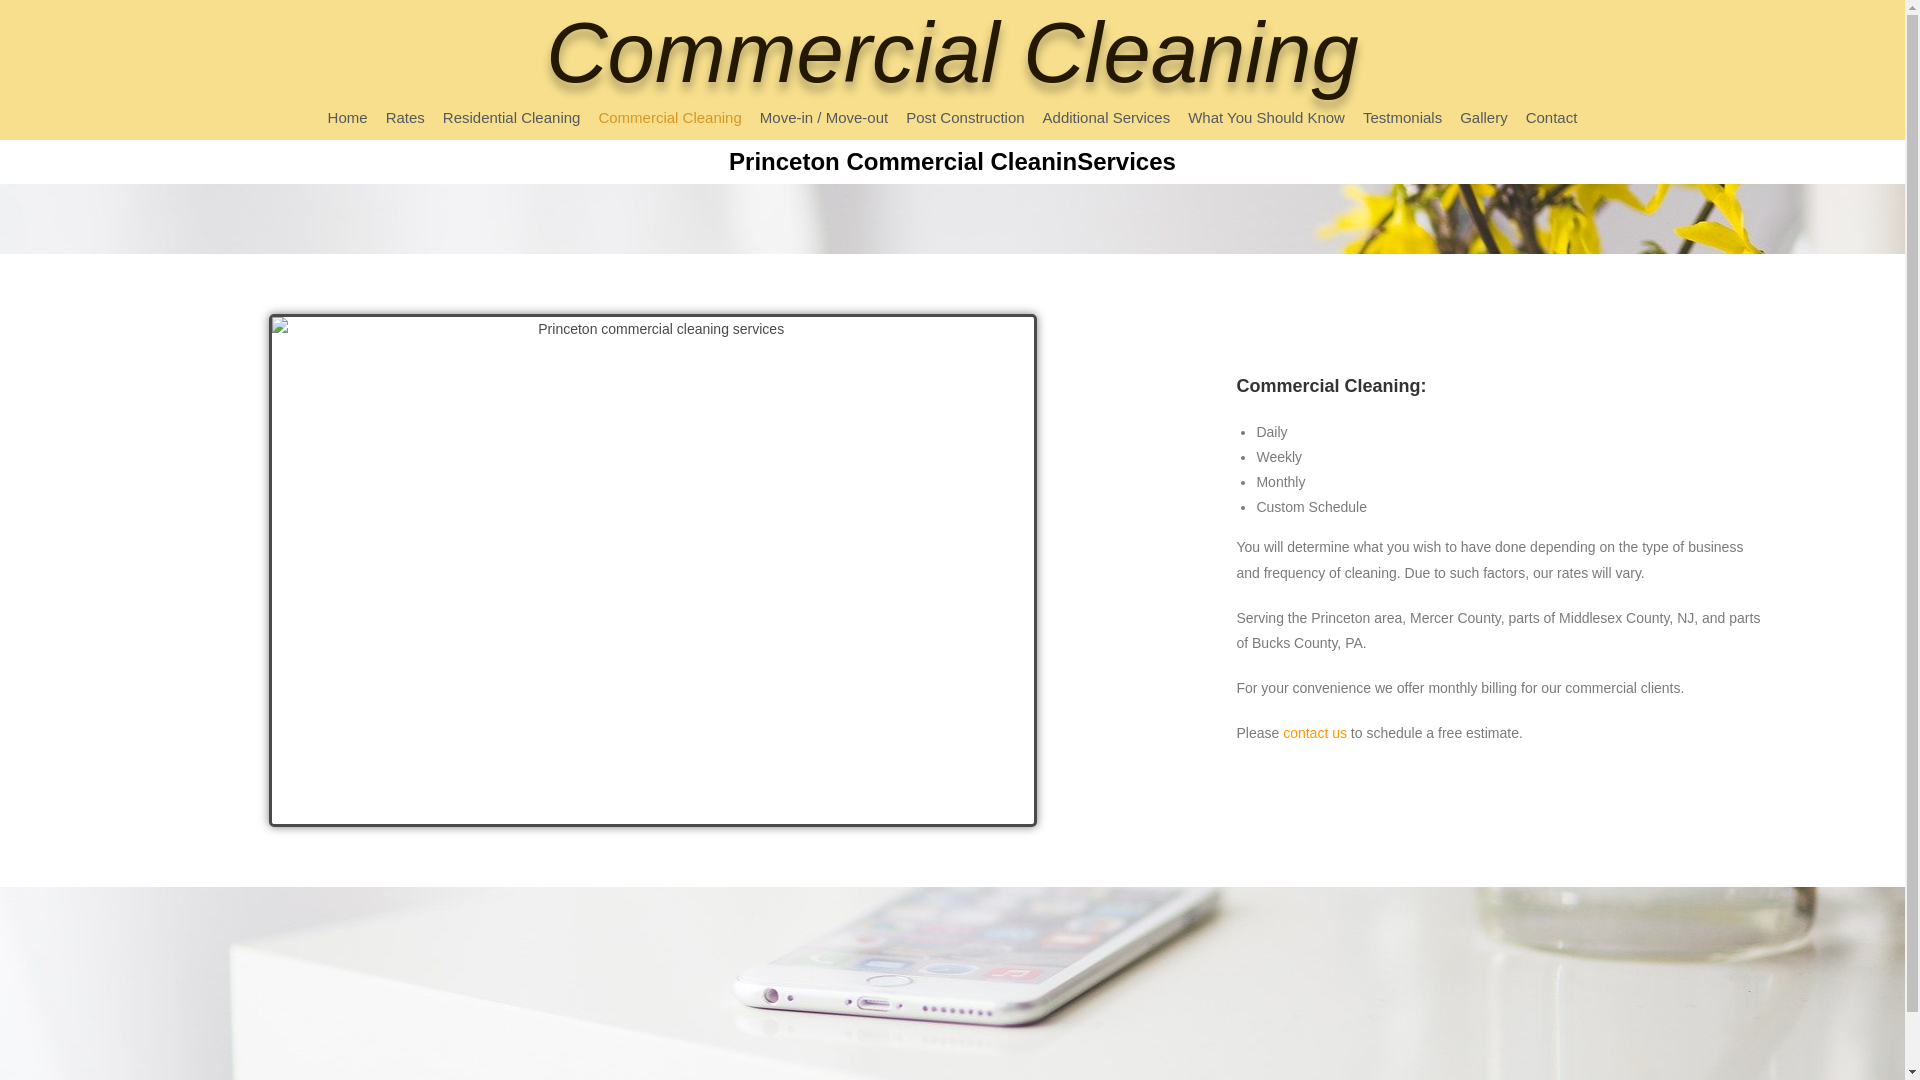 The image size is (1920, 1080). What do you see at coordinates (1552, 116) in the screenshot?
I see `Contact` at bounding box center [1552, 116].